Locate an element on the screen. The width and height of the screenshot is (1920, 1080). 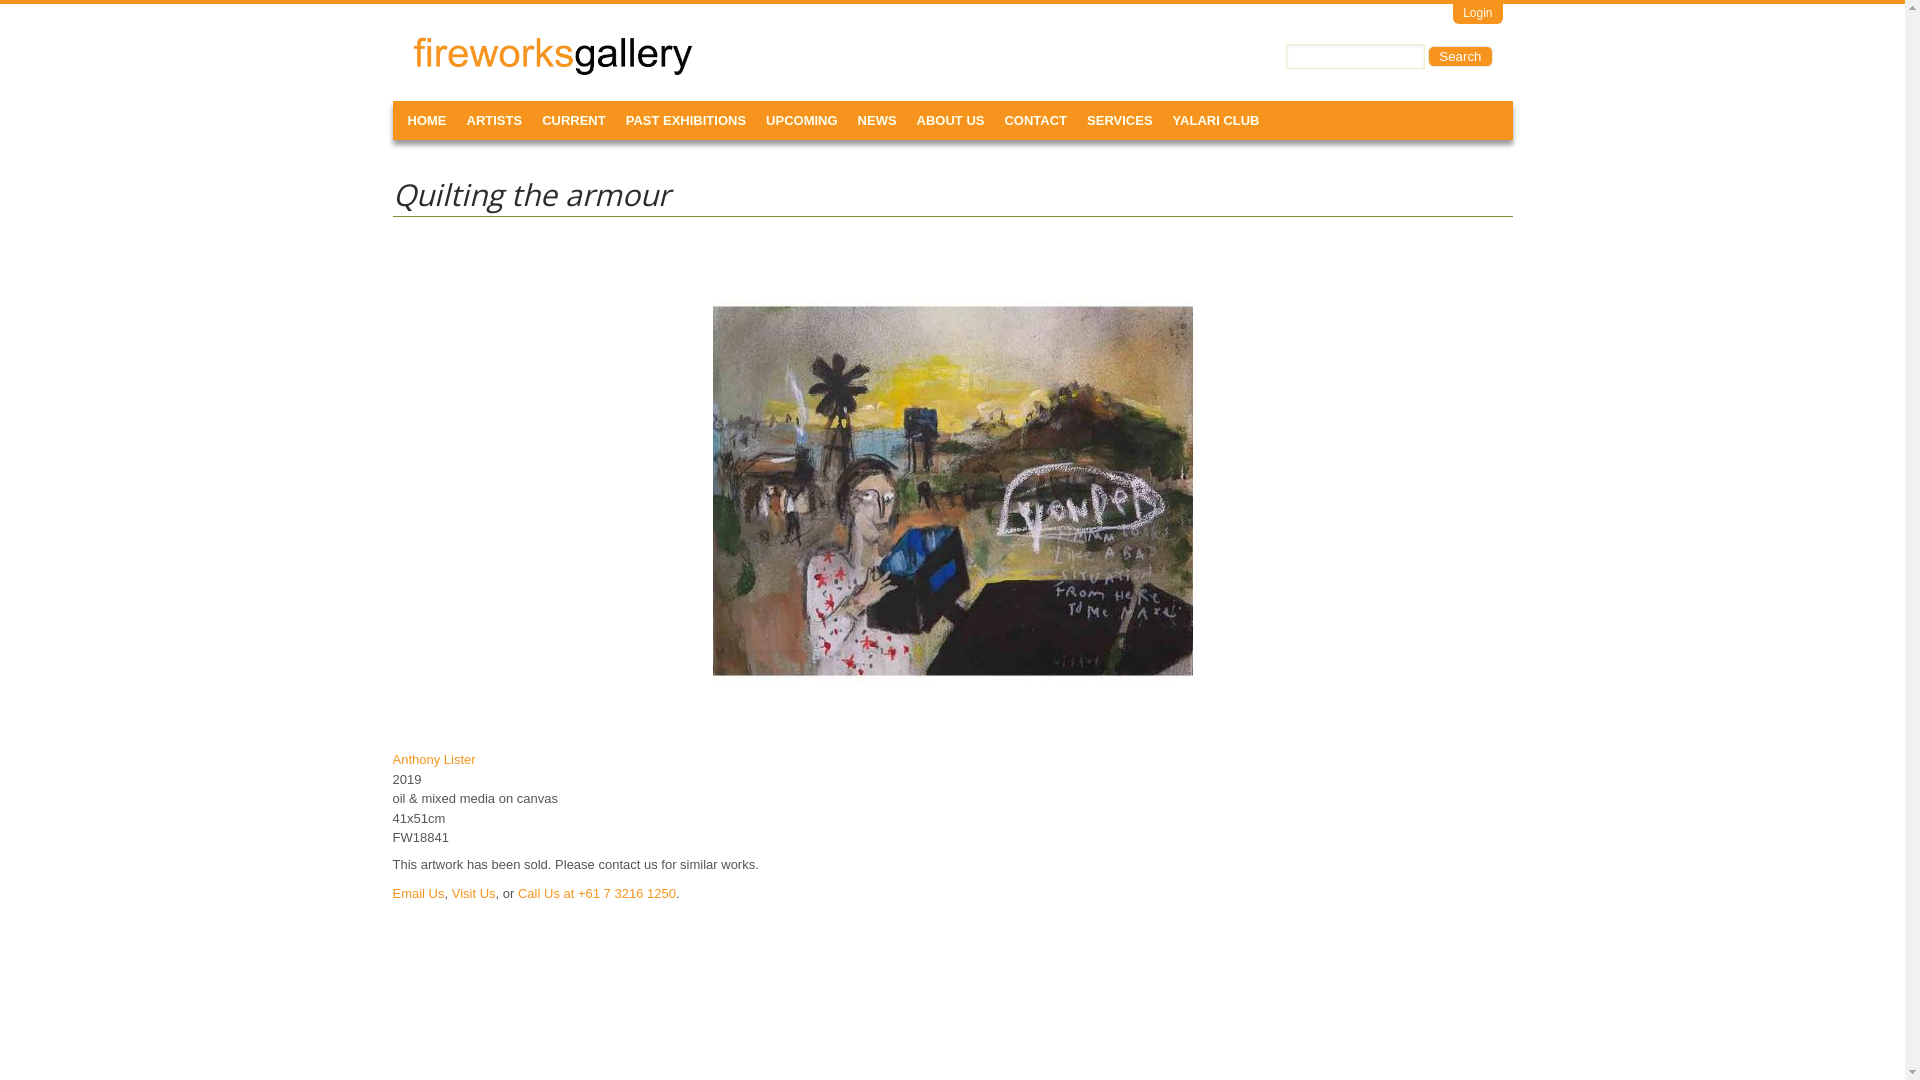
CONTACT is located at coordinates (1036, 120).